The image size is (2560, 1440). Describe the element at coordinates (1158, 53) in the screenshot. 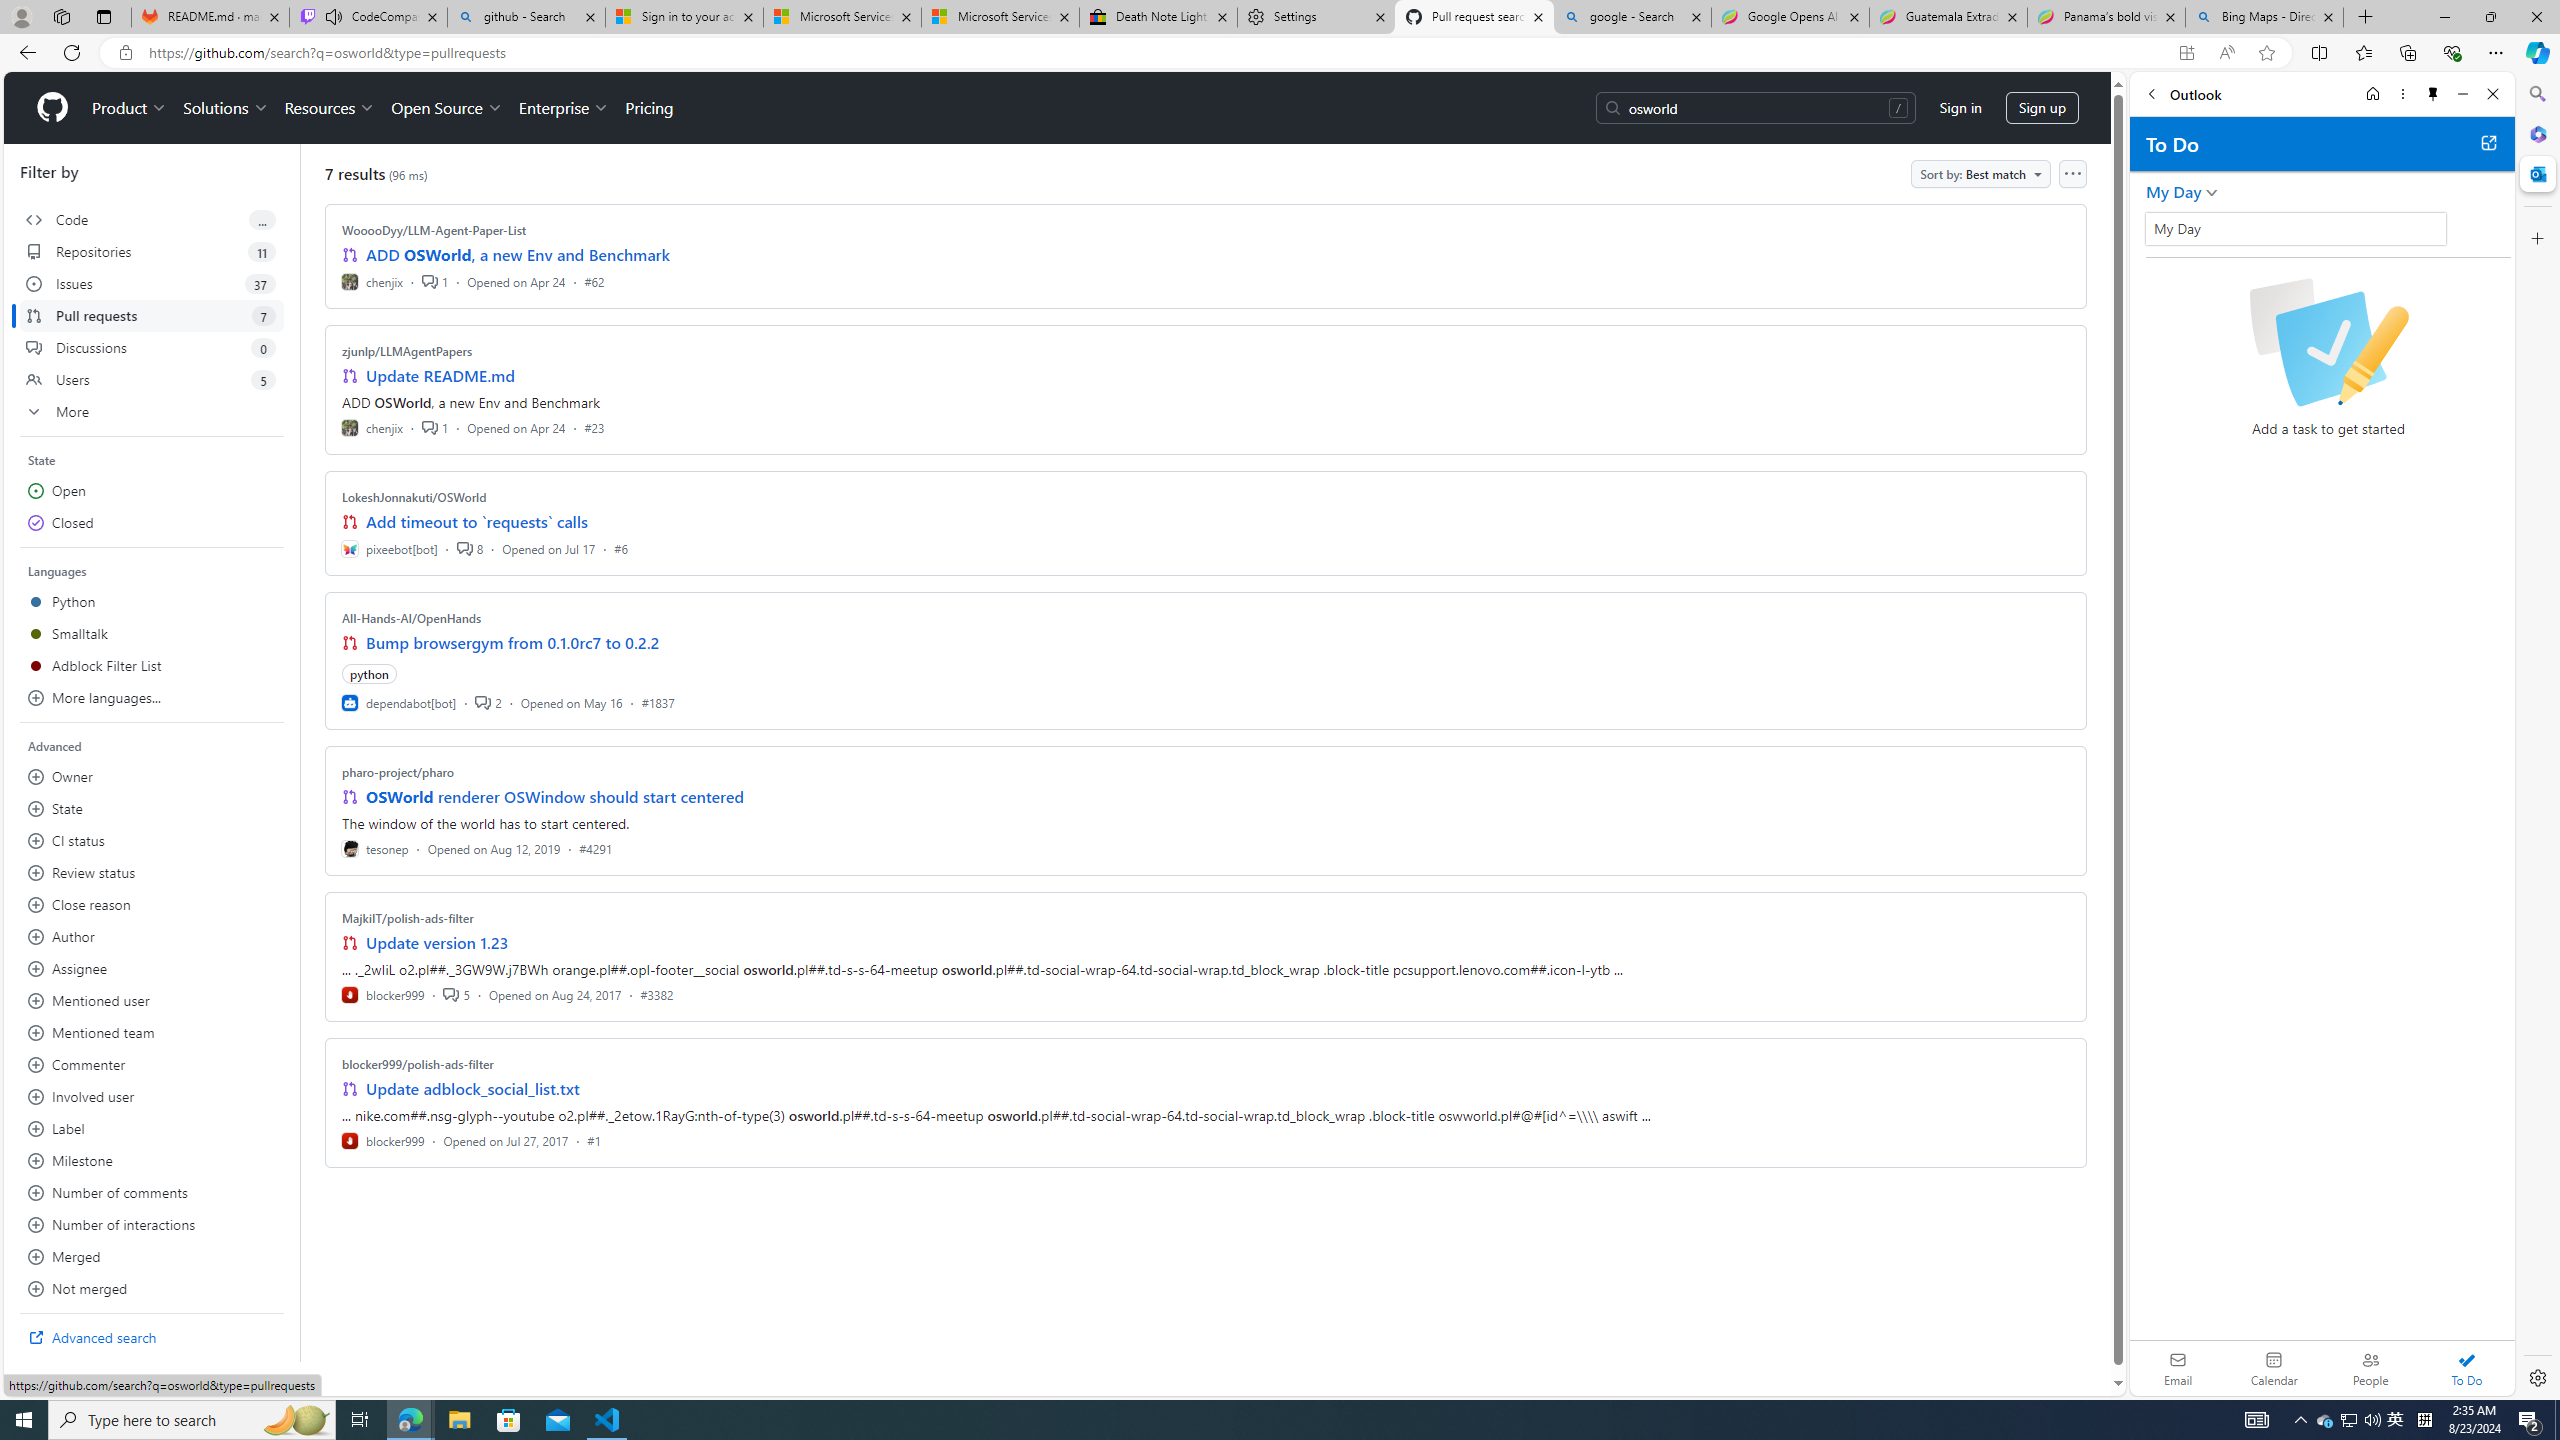

I see `Address and search bar` at that location.